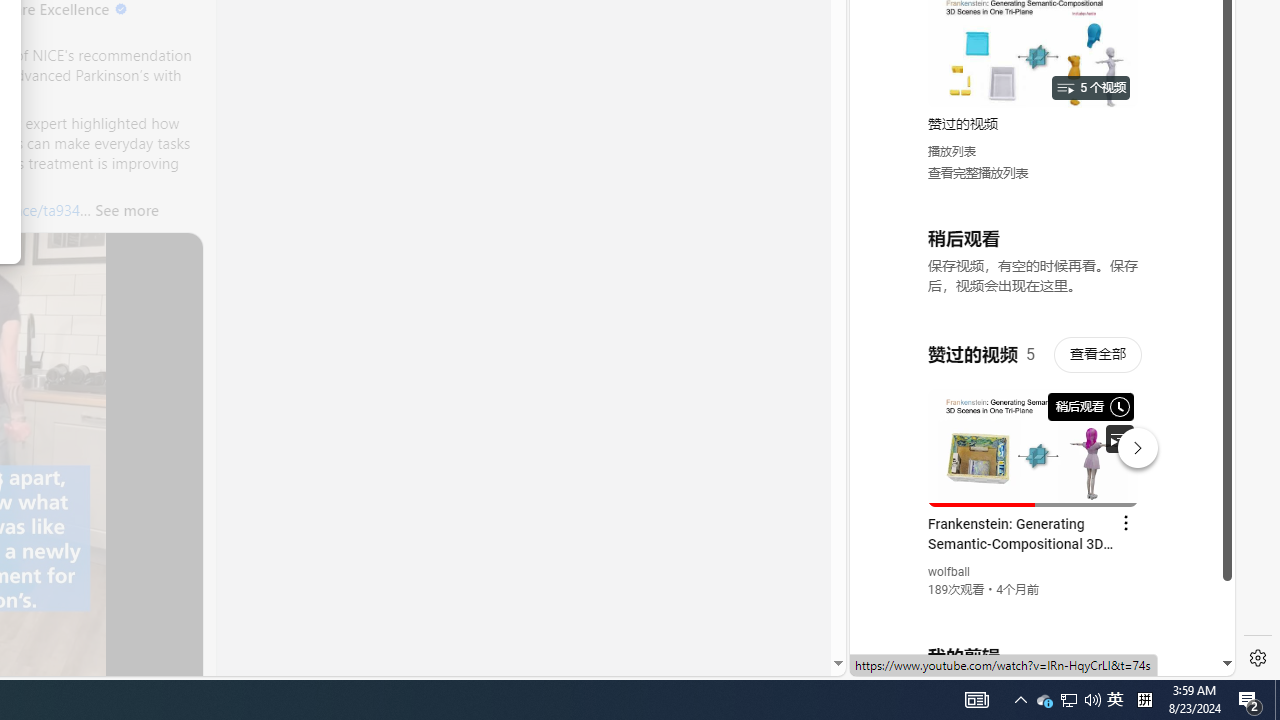 The image size is (1280, 720). I want to click on Class: dict_pnIcon rms_img, so click(1028, 660).